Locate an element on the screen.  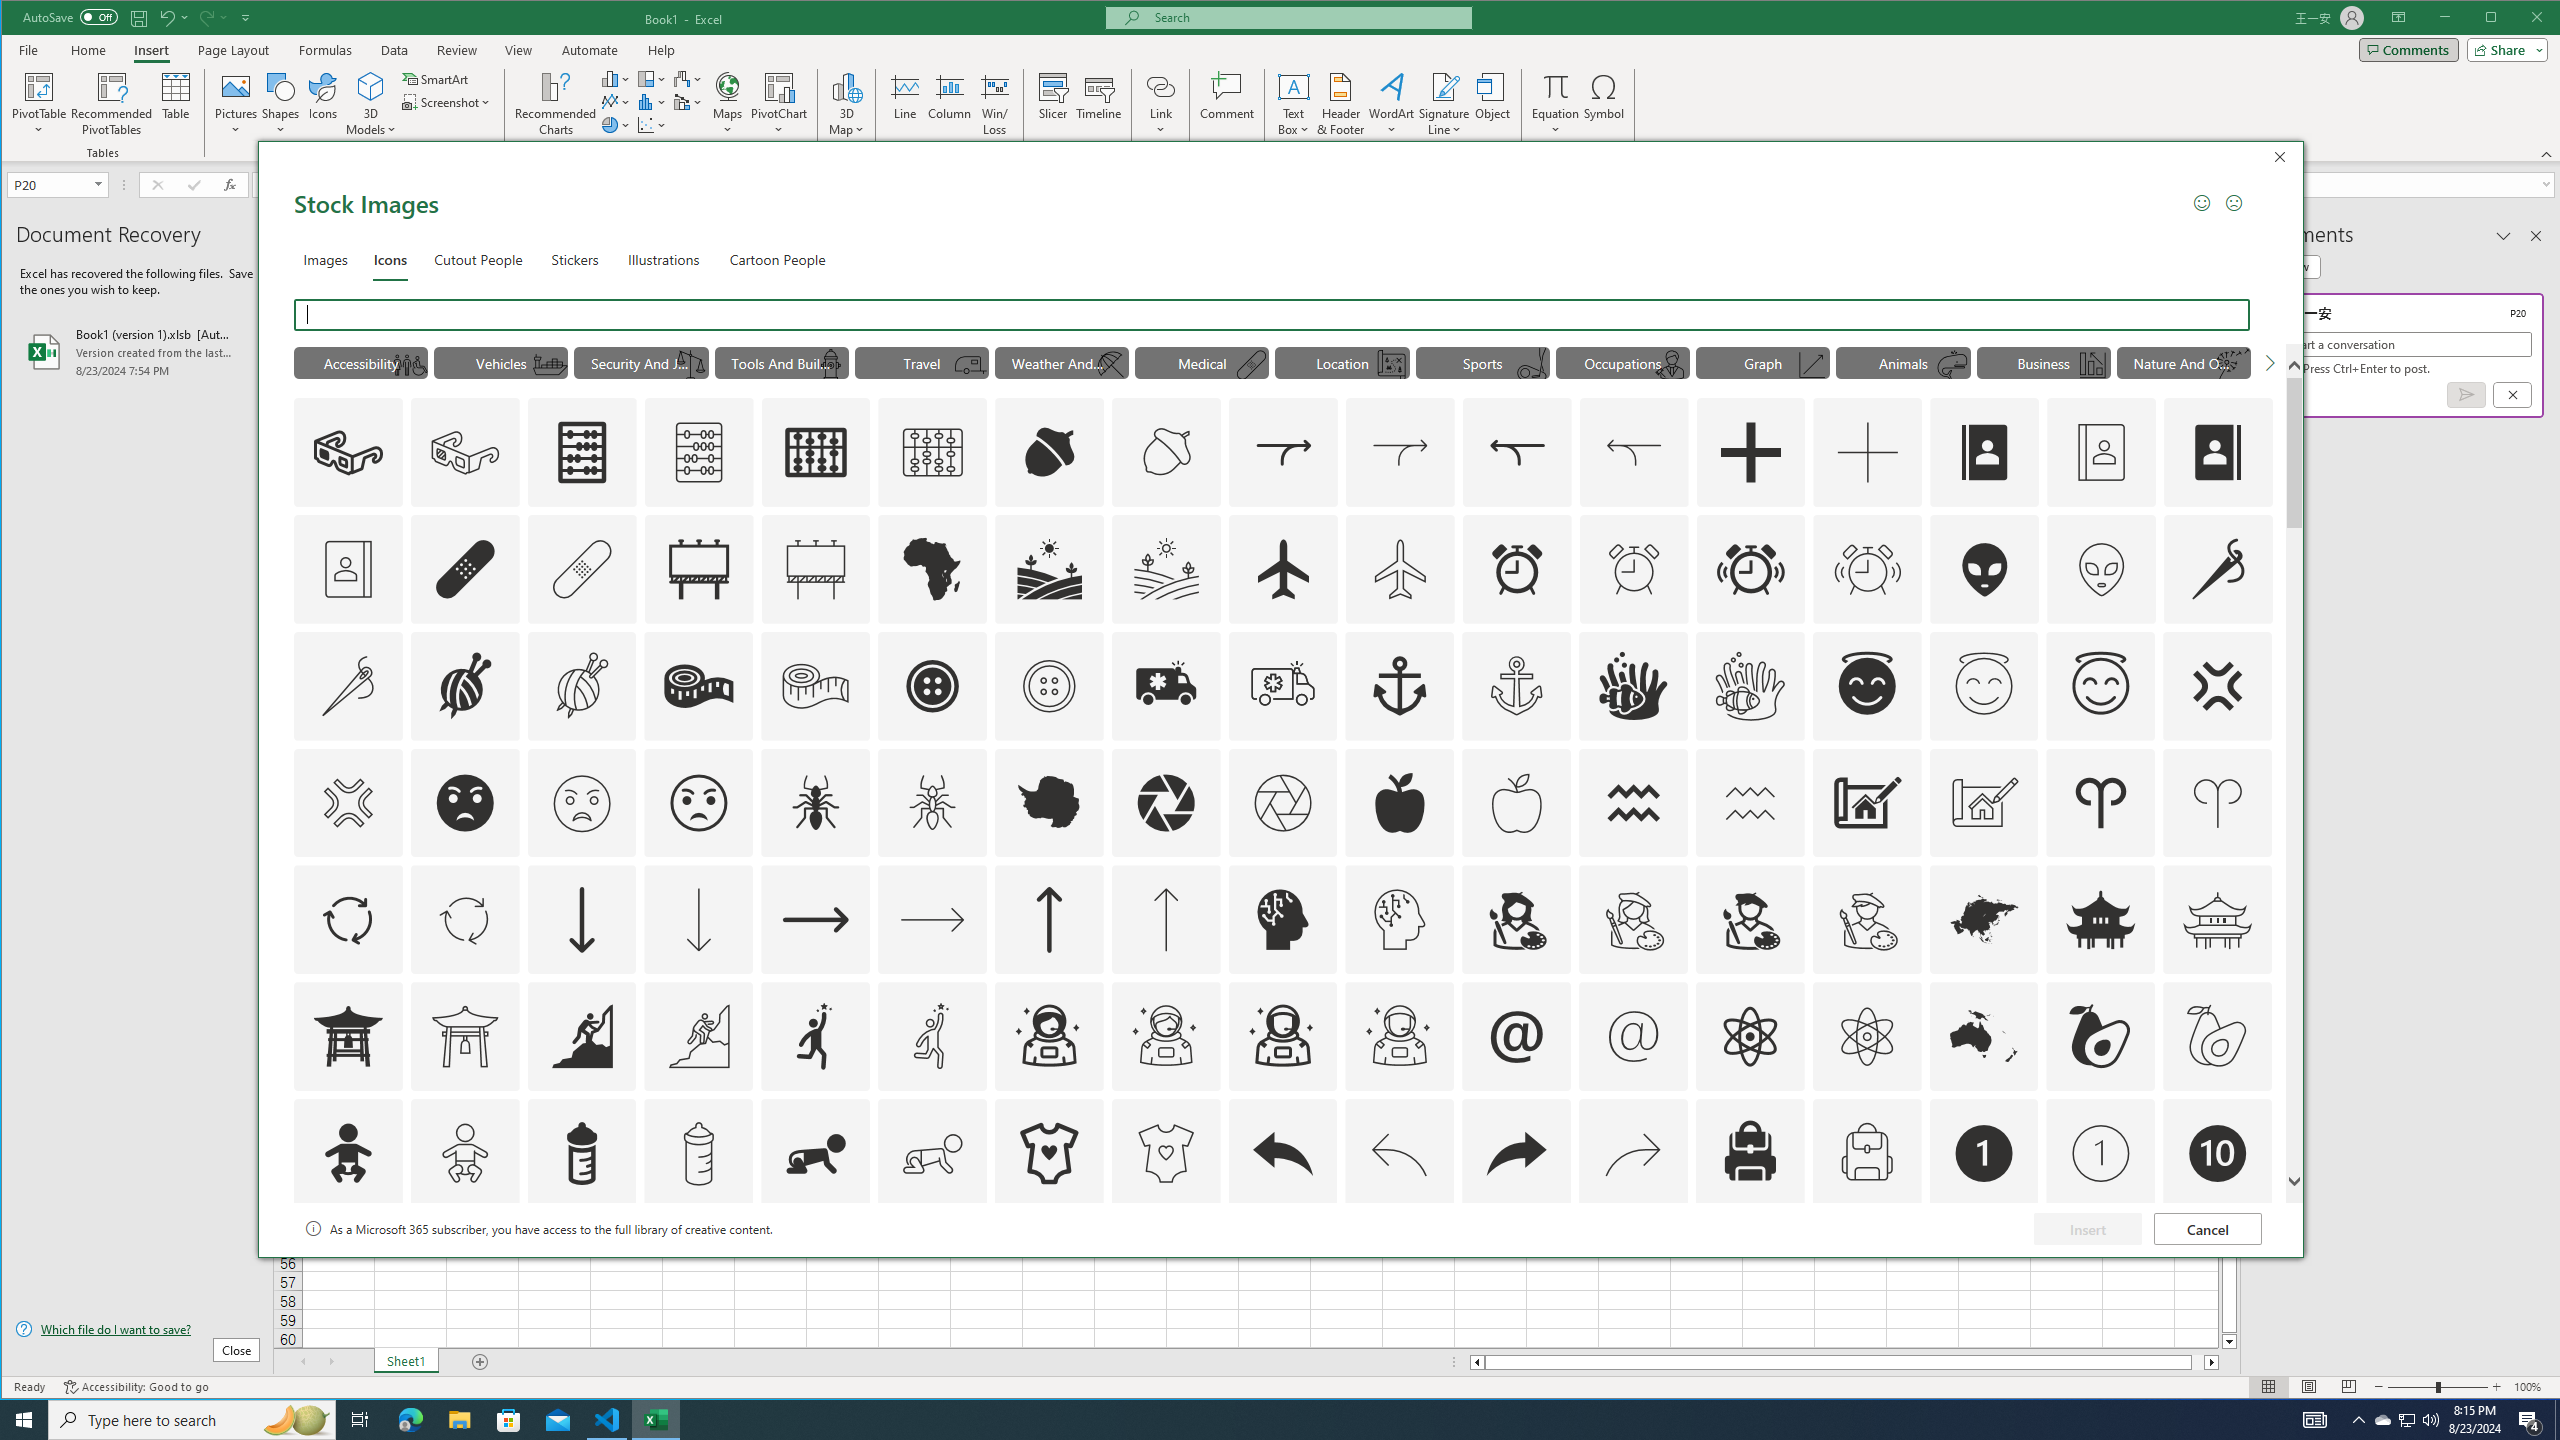
AutomationID: Icons_LinearGraph_LTR_M is located at coordinates (1812, 365).